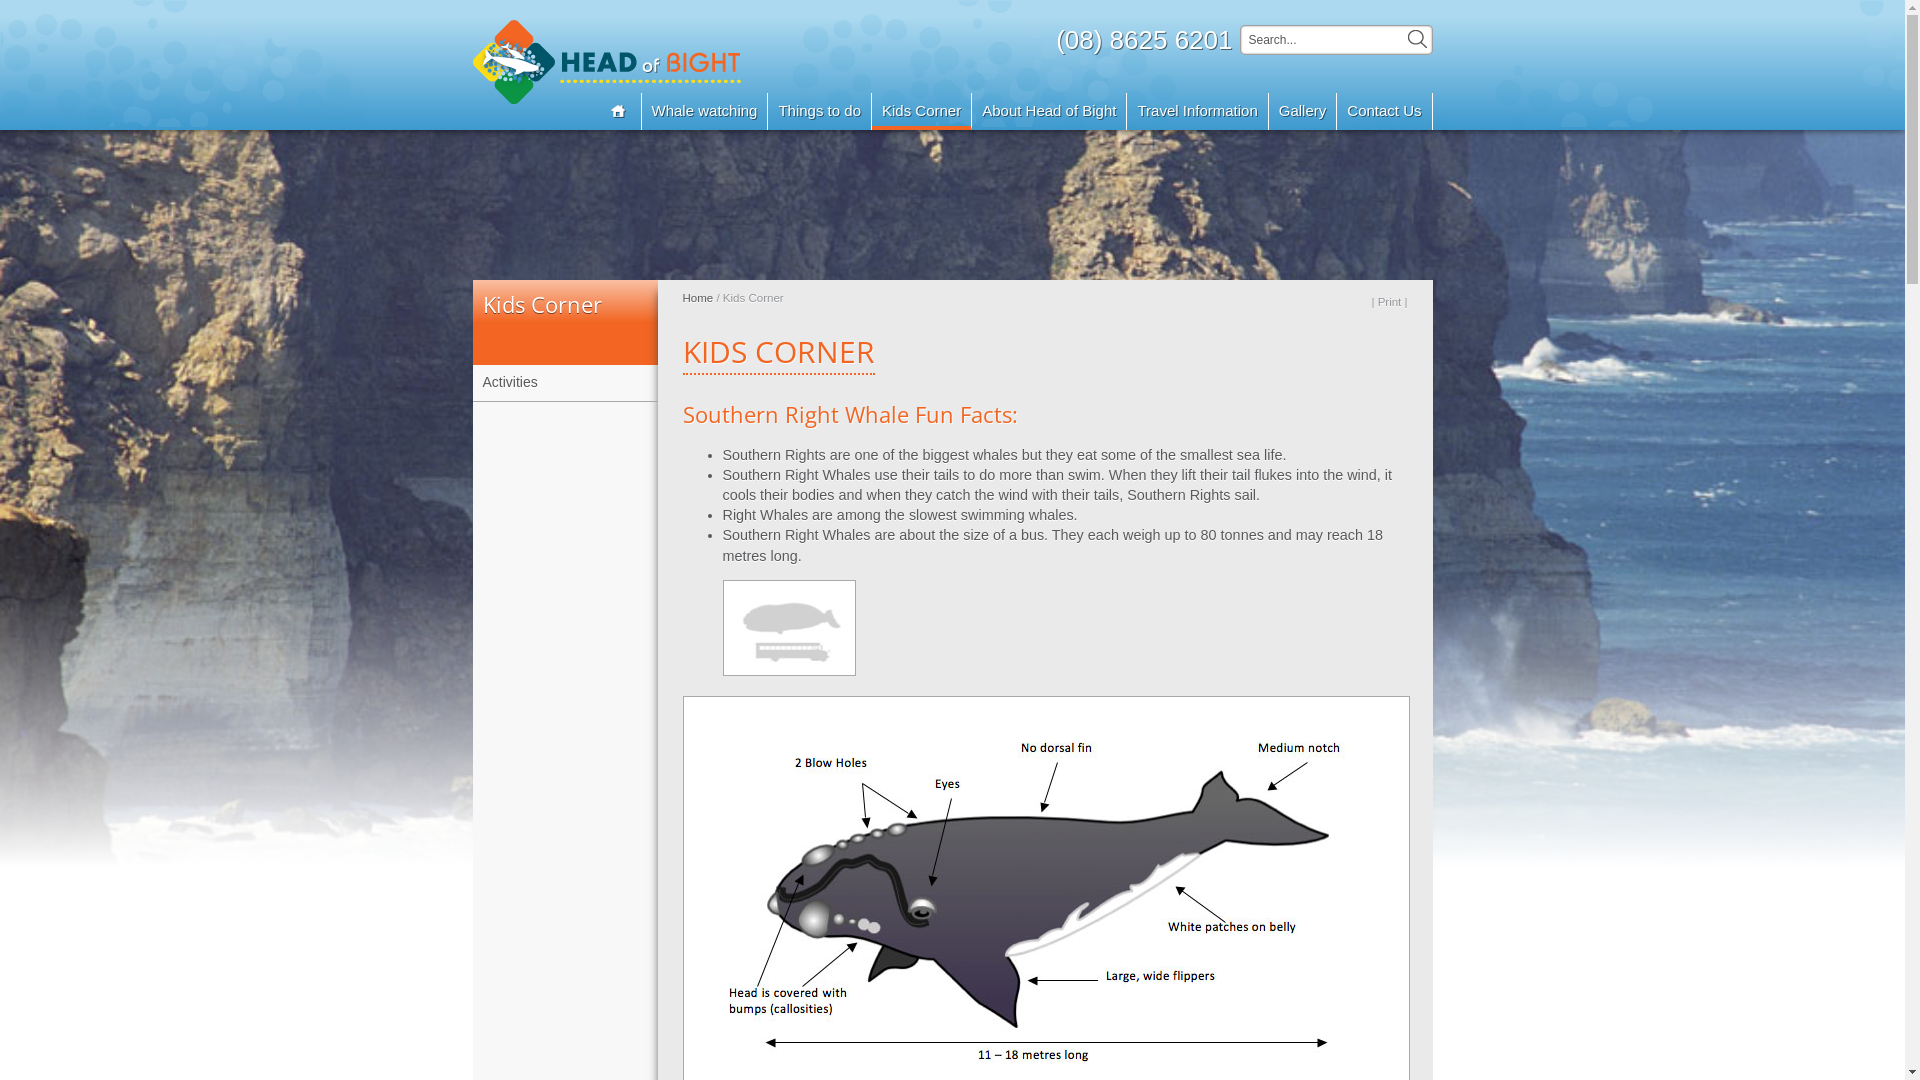 This screenshot has width=1920, height=1080. What do you see at coordinates (1384, 112) in the screenshot?
I see `Contact Us` at bounding box center [1384, 112].